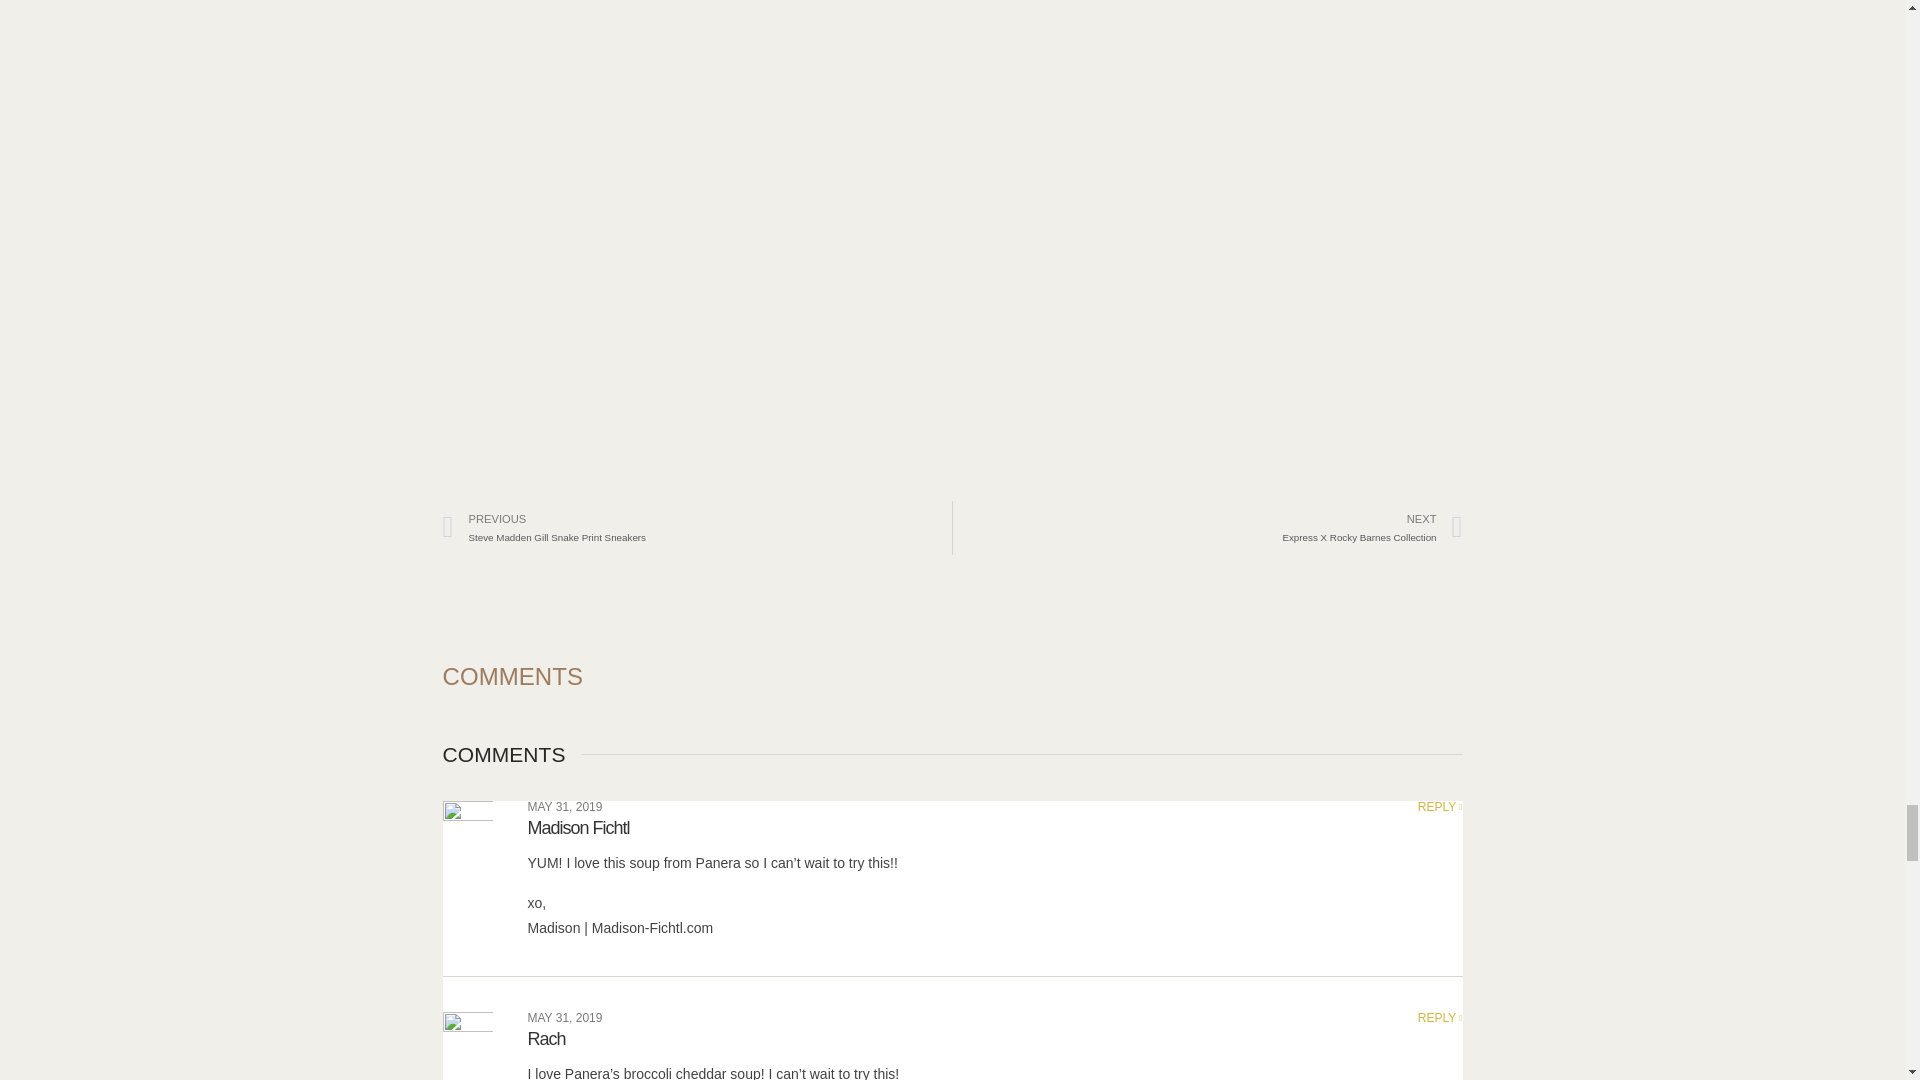  What do you see at coordinates (547, 1038) in the screenshot?
I see `MAY 31, 2019` at bounding box center [547, 1038].